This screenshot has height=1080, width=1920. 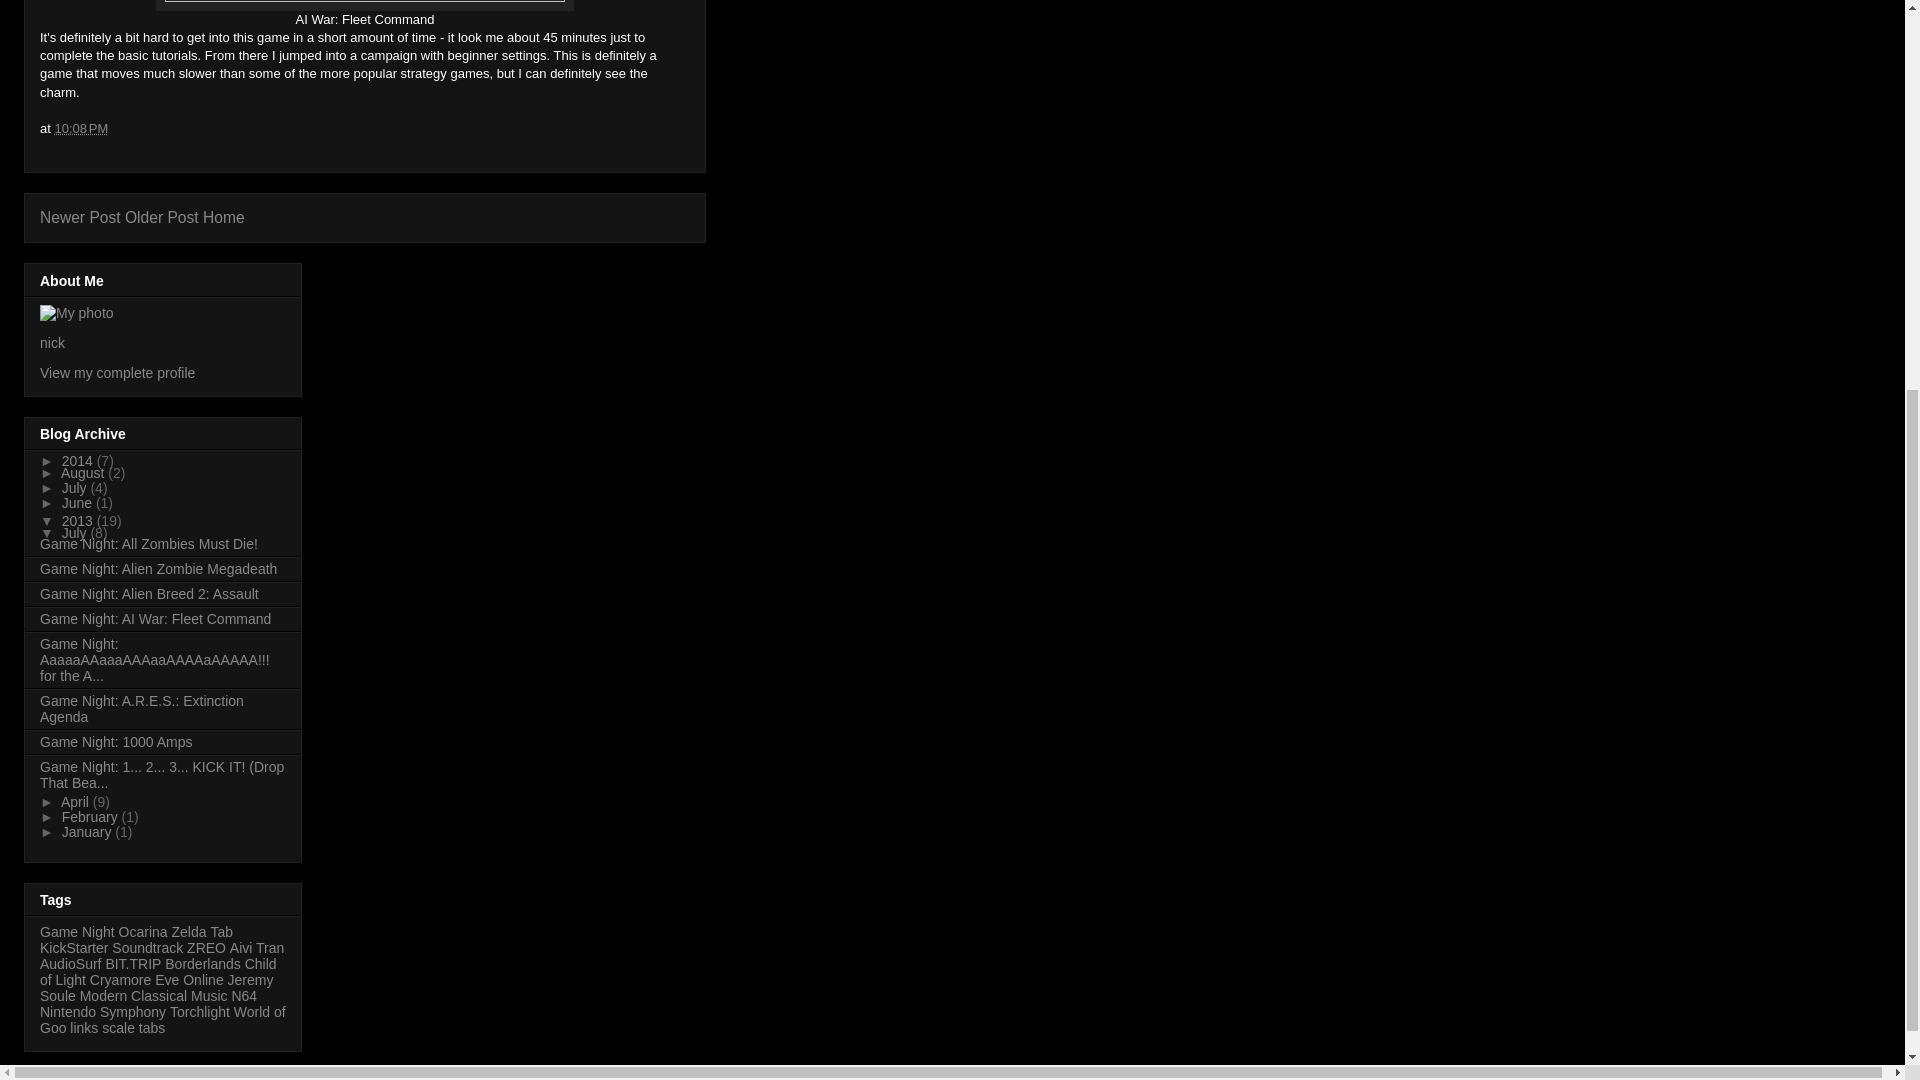 What do you see at coordinates (148, 543) in the screenshot?
I see `Game Night: All Zombies Must Die!` at bounding box center [148, 543].